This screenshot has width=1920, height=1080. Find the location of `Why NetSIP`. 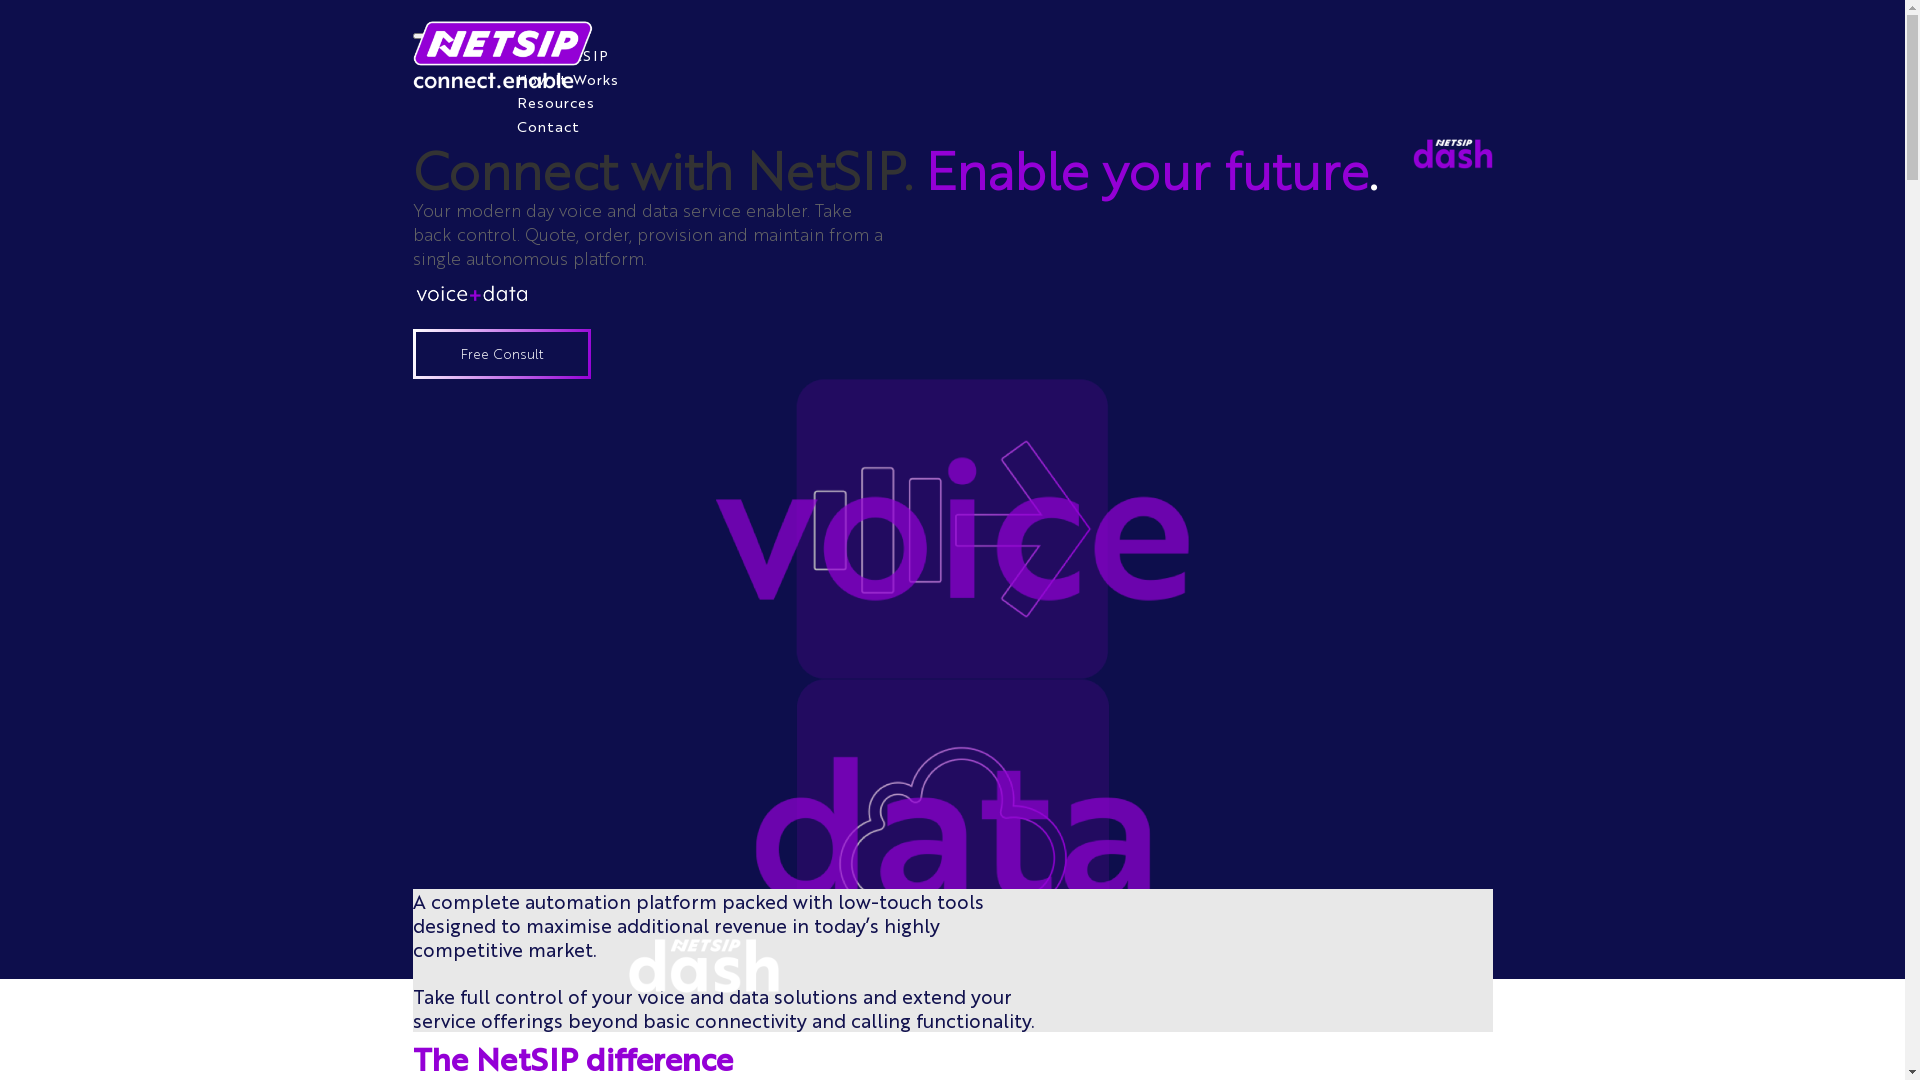

Why NetSIP is located at coordinates (562, 55).